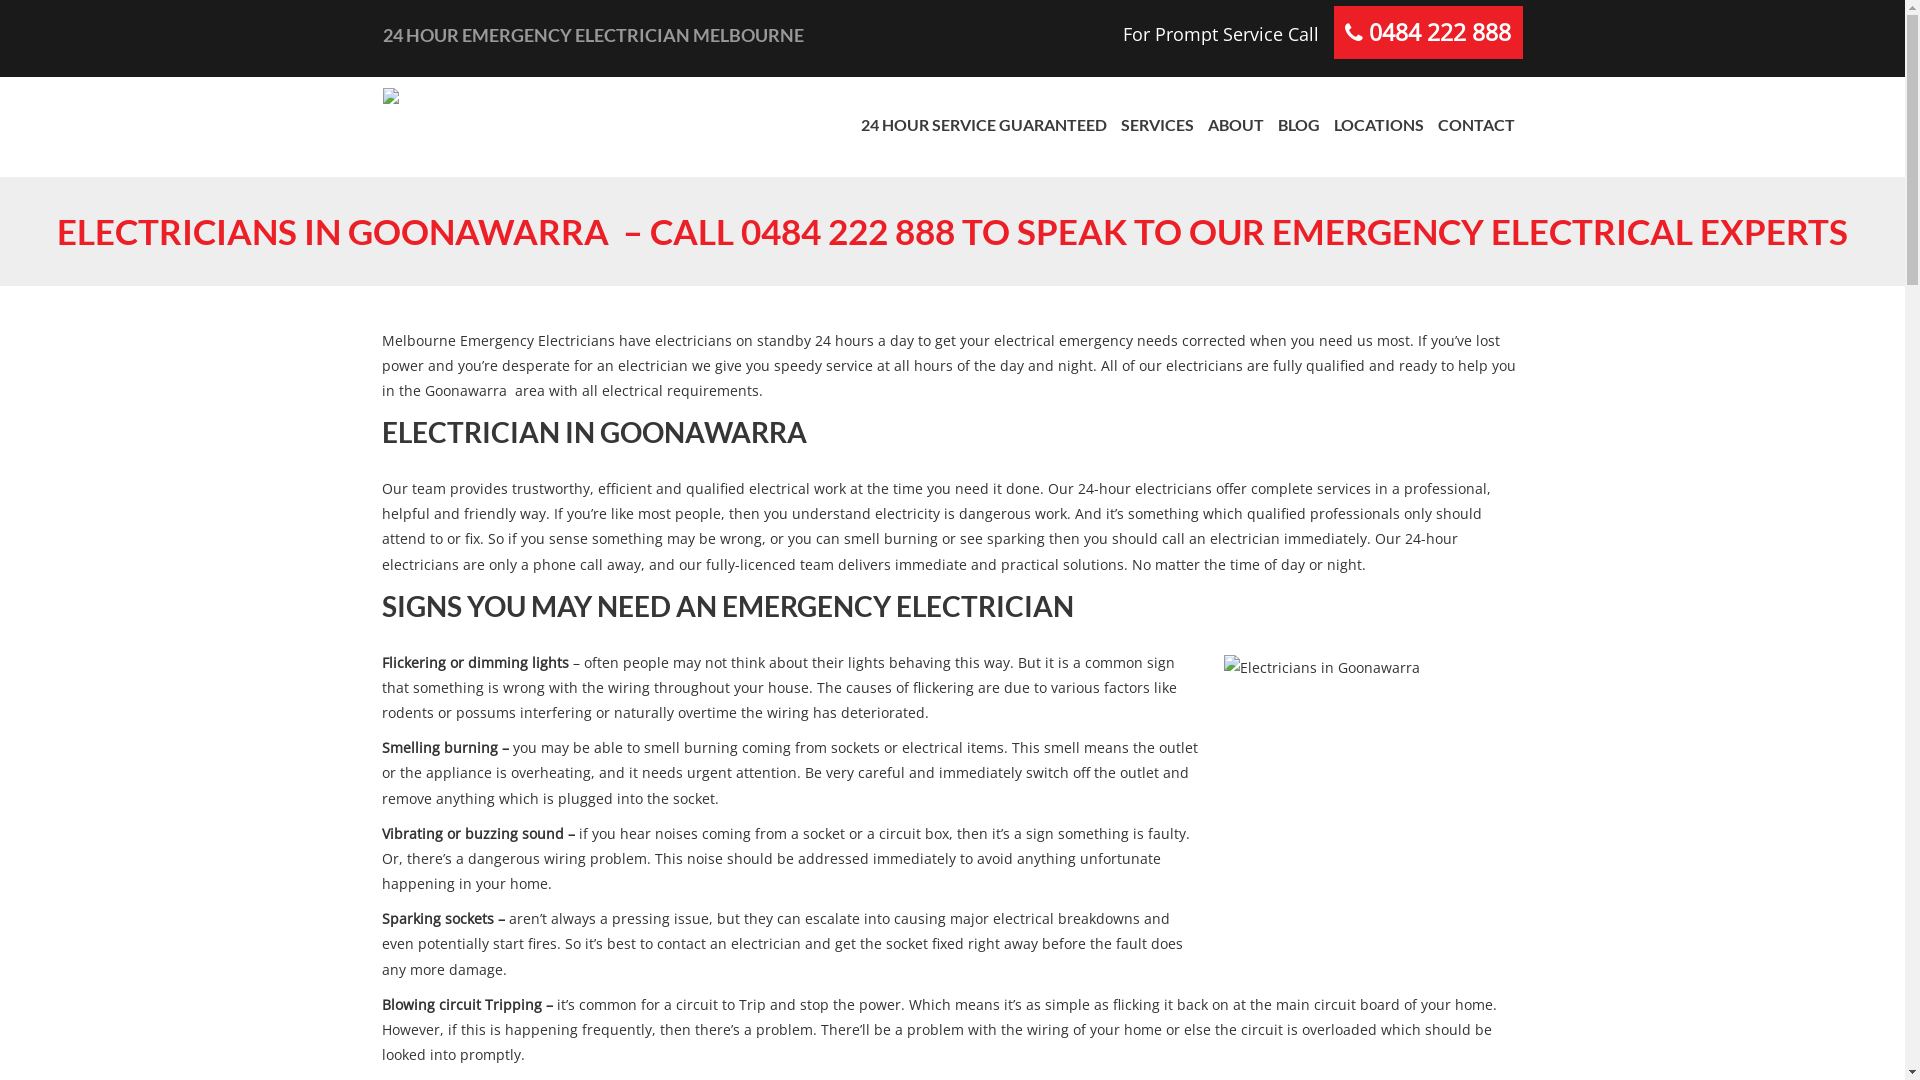 The image size is (1920, 1080). What do you see at coordinates (1476, 125) in the screenshot?
I see `CONTACT` at bounding box center [1476, 125].